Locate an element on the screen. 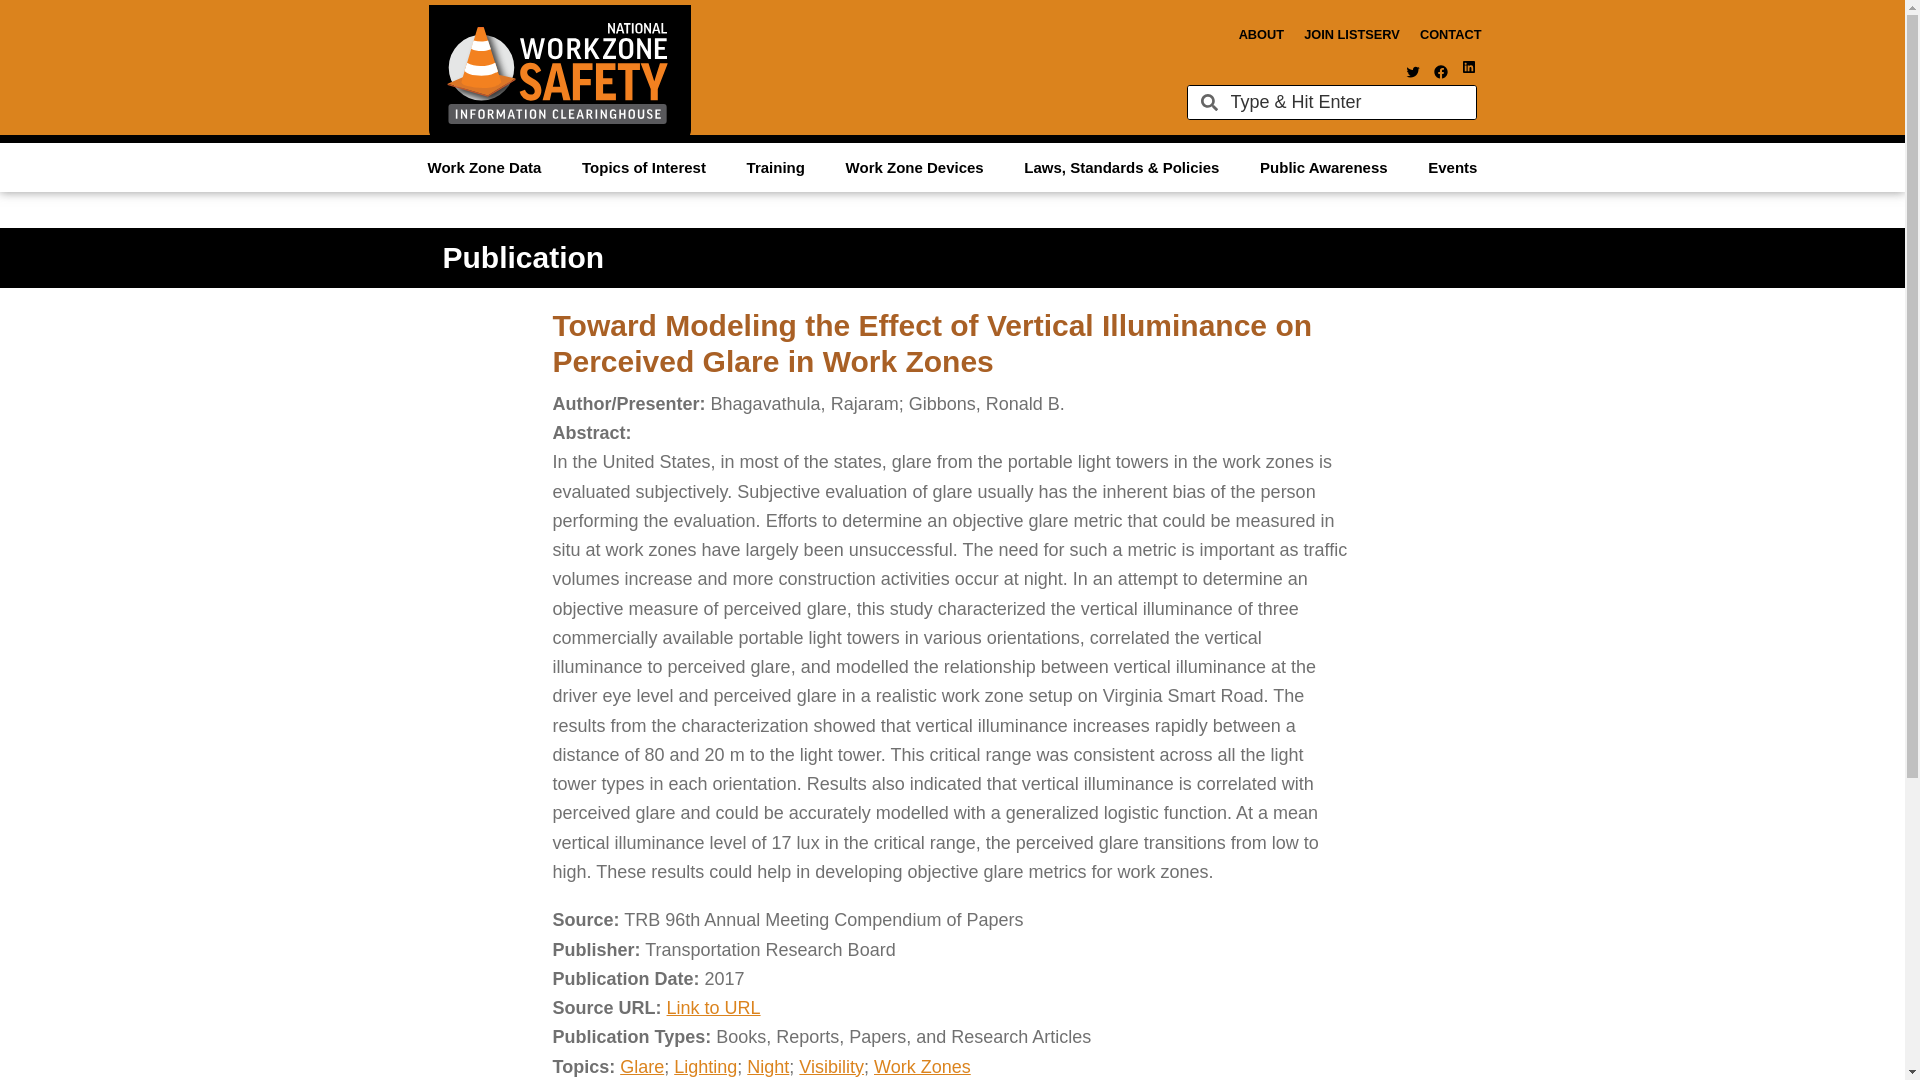 This screenshot has width=1920, height=1080. CONTACT is located at coordinates (1451, 34).